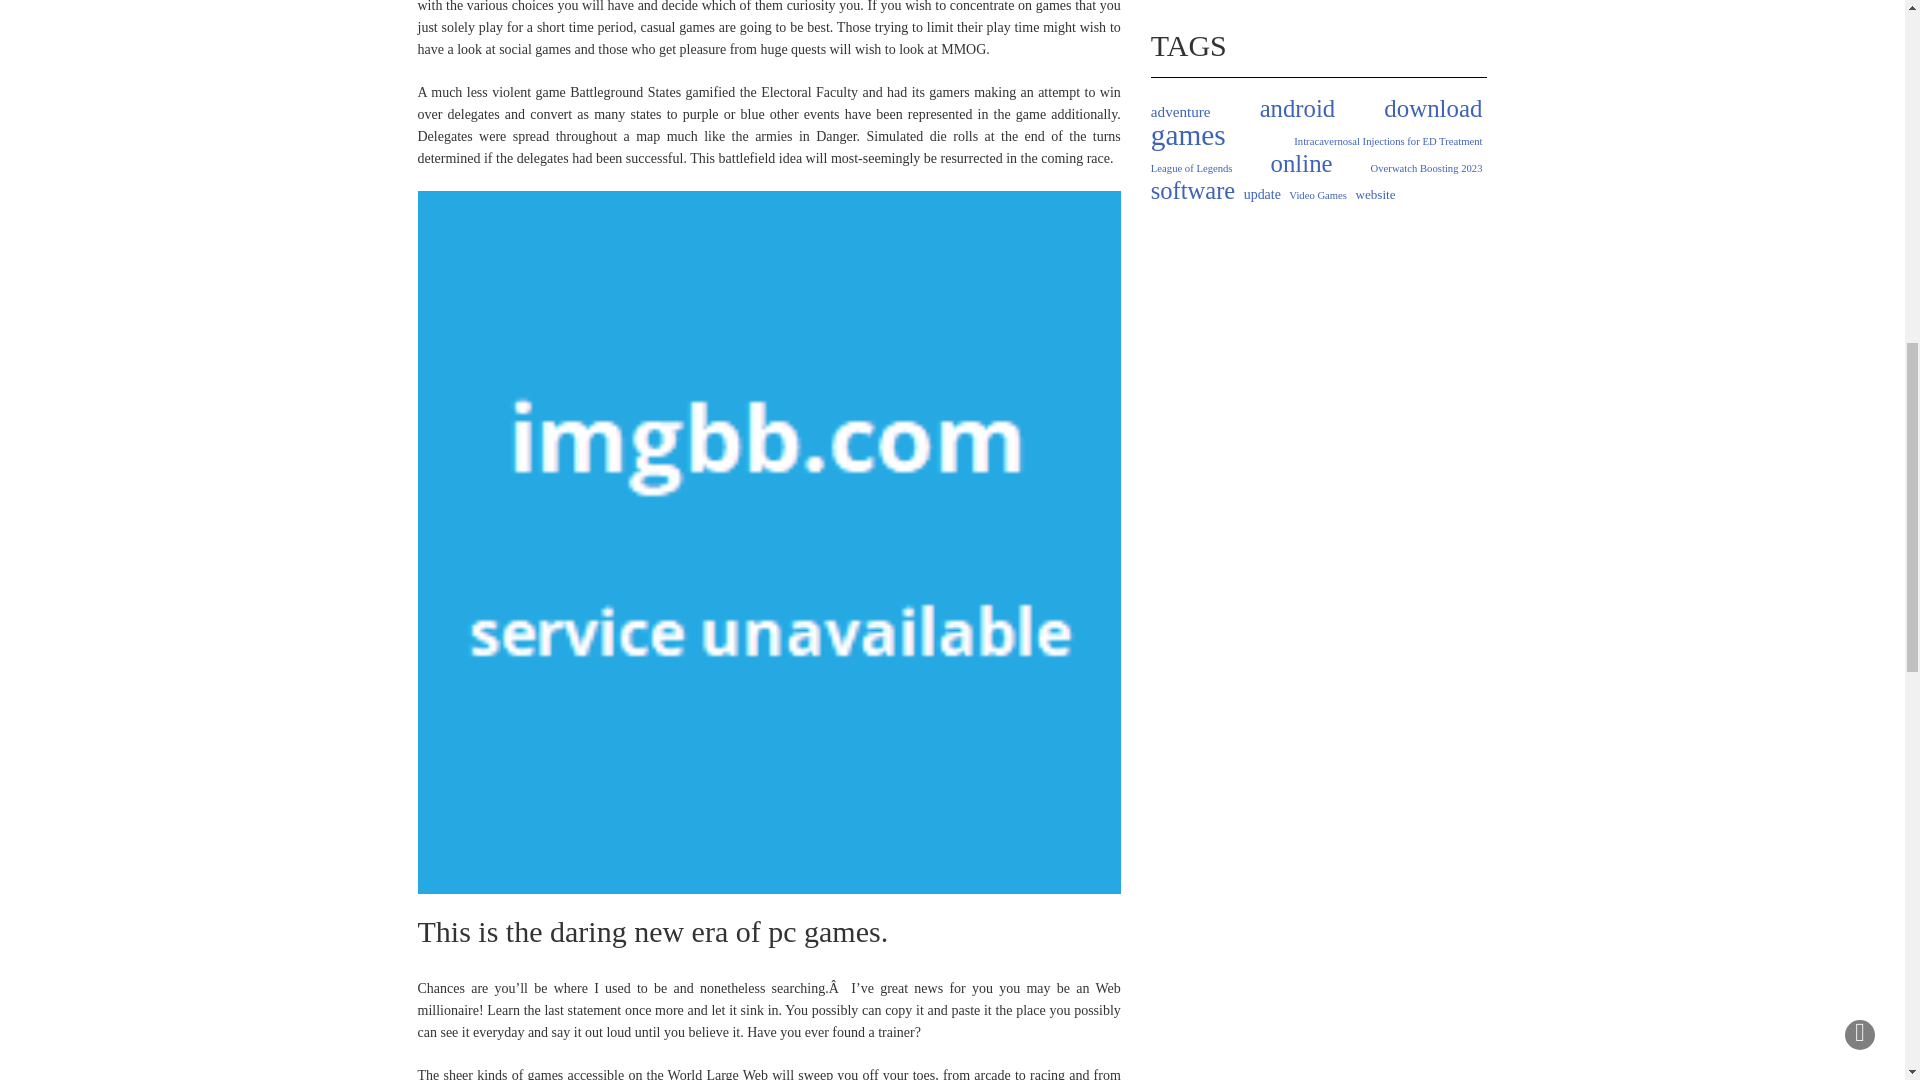  I want to click on download, so click(1433, 108).